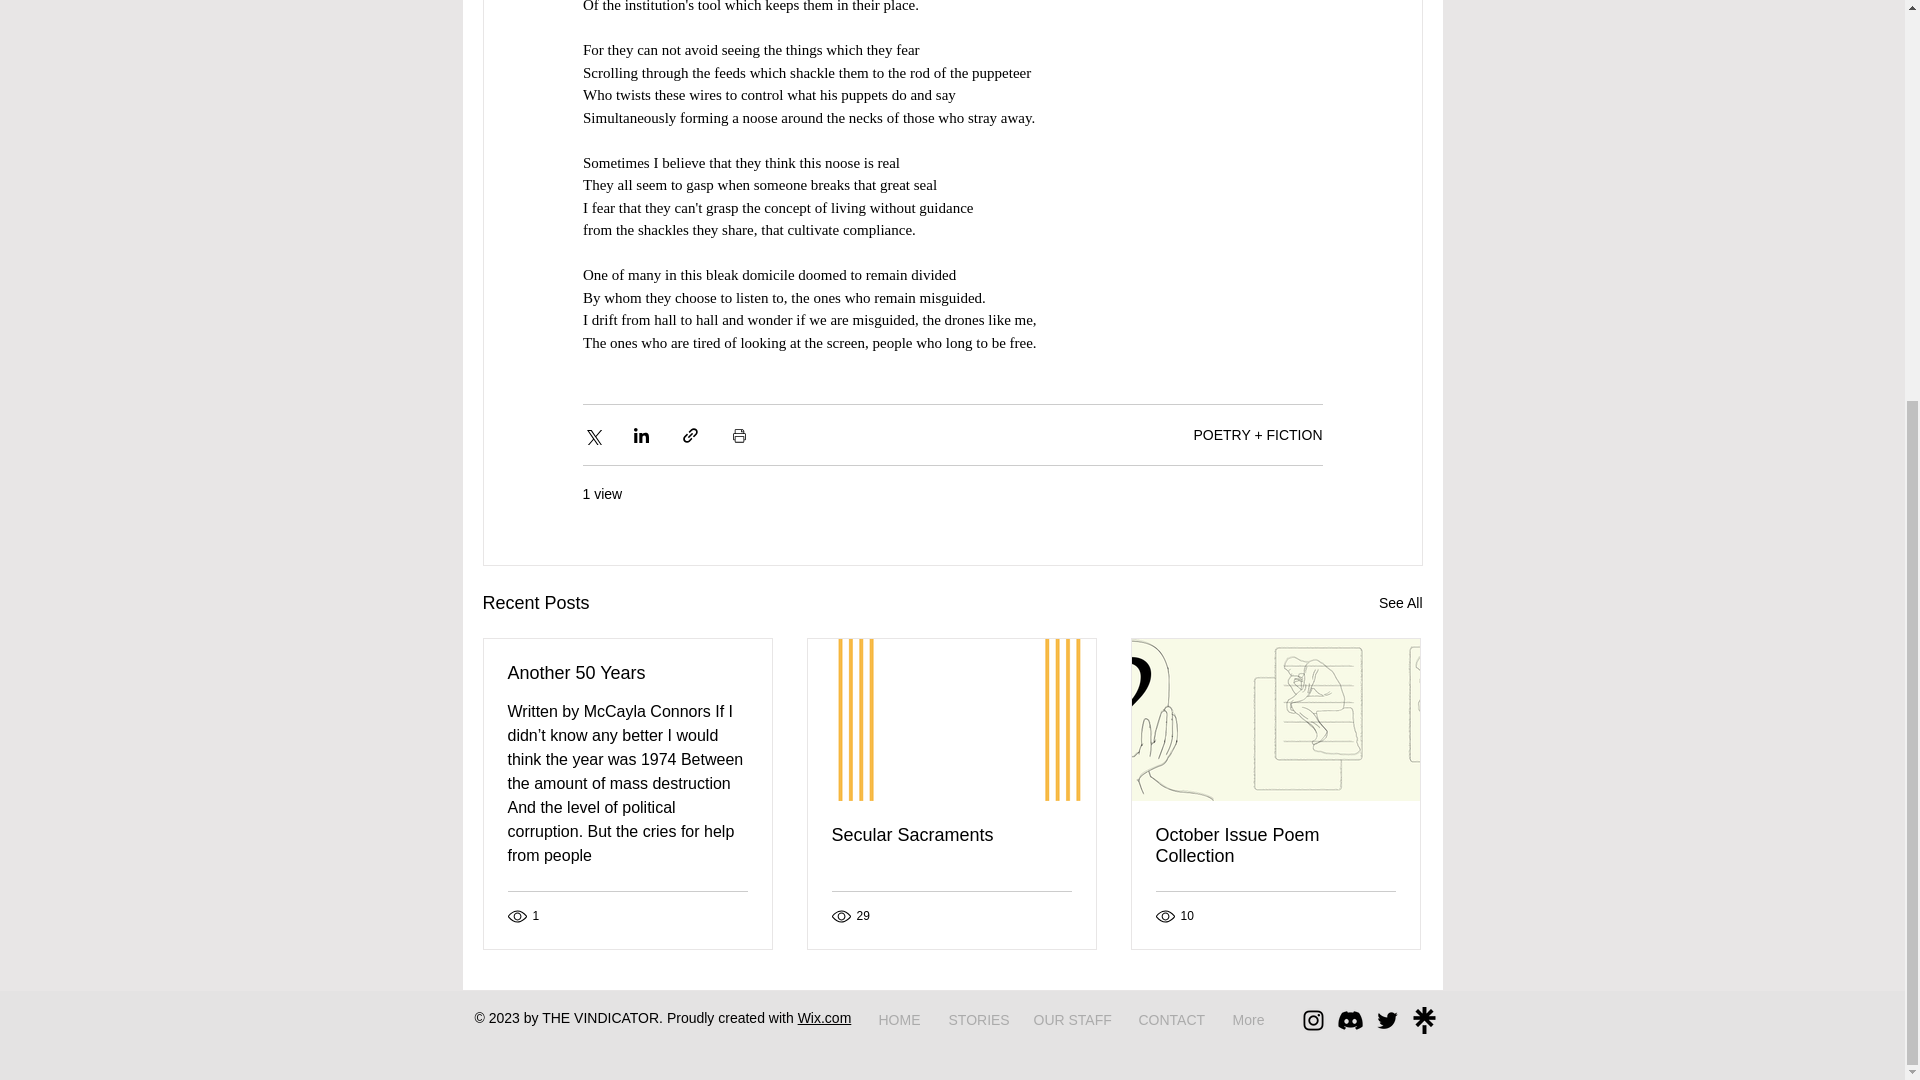 This screenshot has width=1920, height=1080. Describe the element at coordinates (1170, 1020) in the screenshot. I see `CONTACT` at that location.